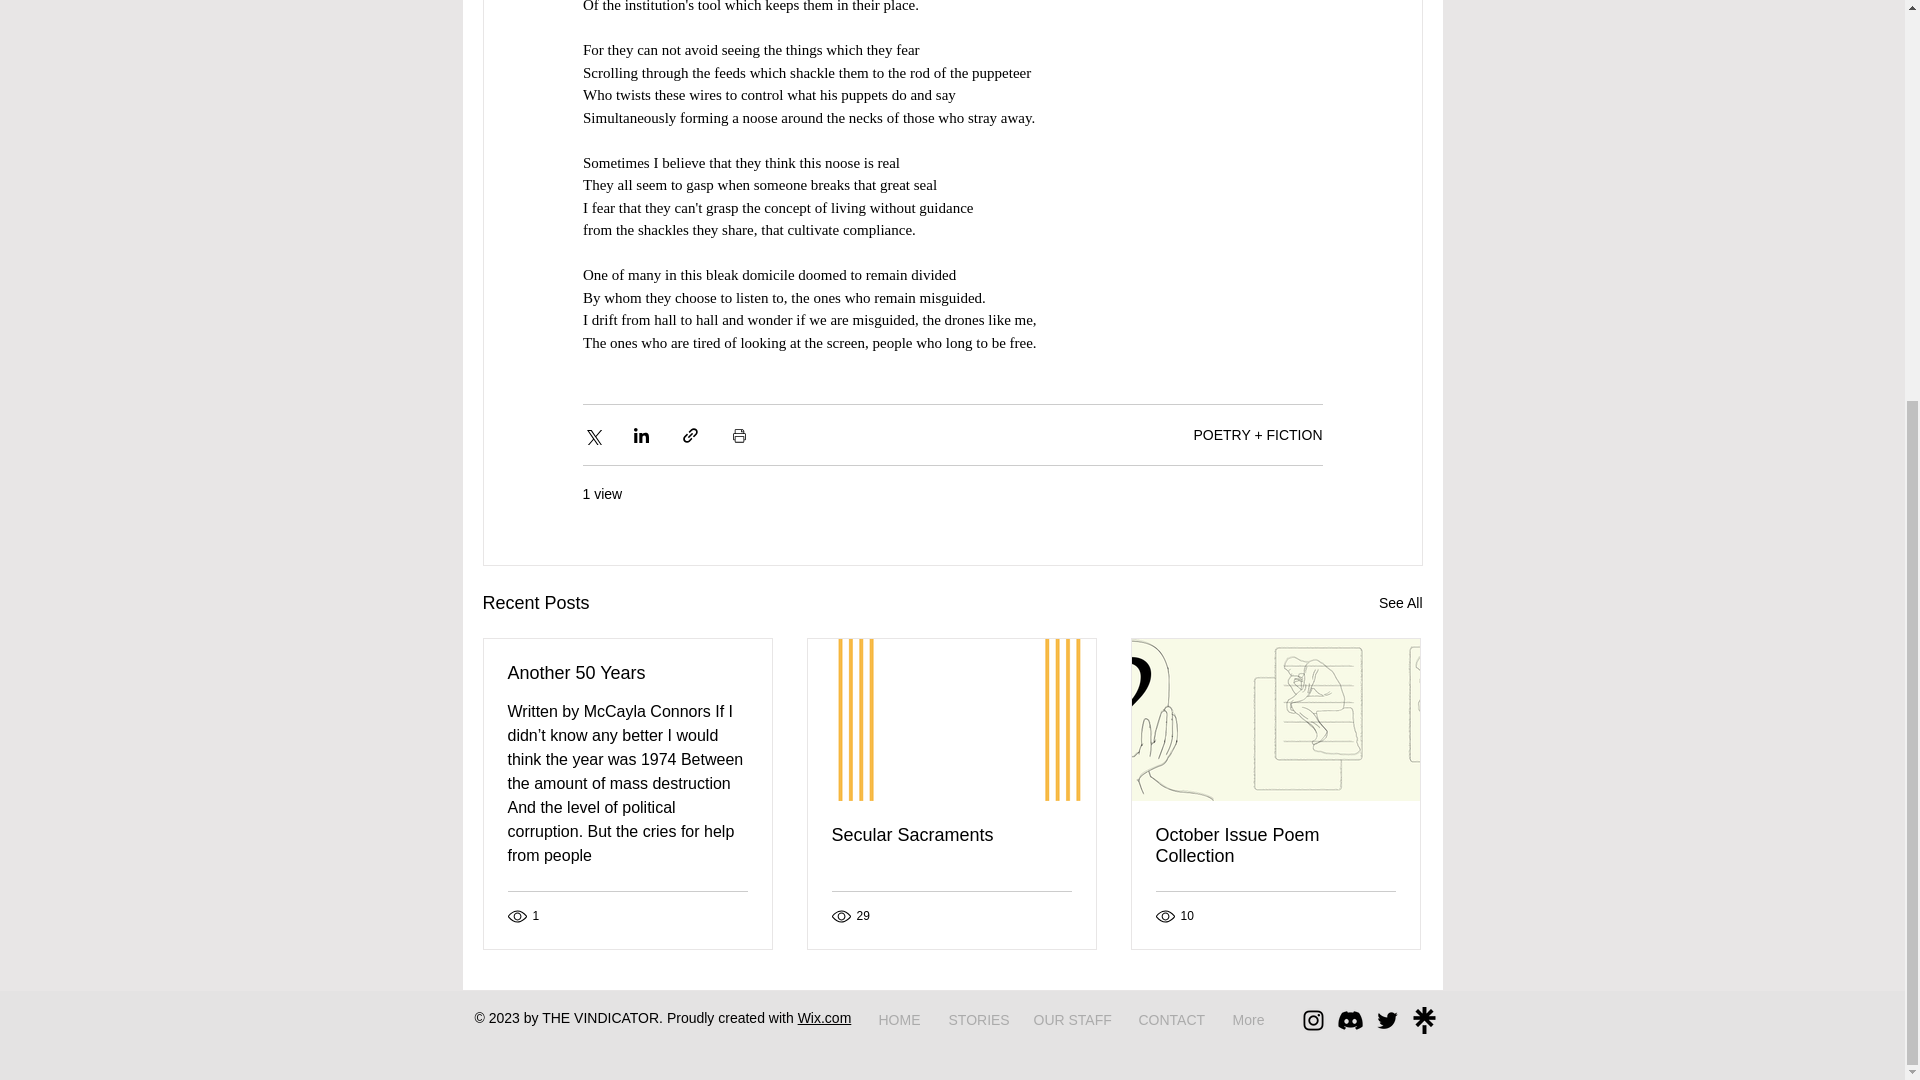 This screenshot has width=1920, height=1080. Describe the element at coordinates (1170, 1020) in the screenshot. I see `CONTACT` at that location.